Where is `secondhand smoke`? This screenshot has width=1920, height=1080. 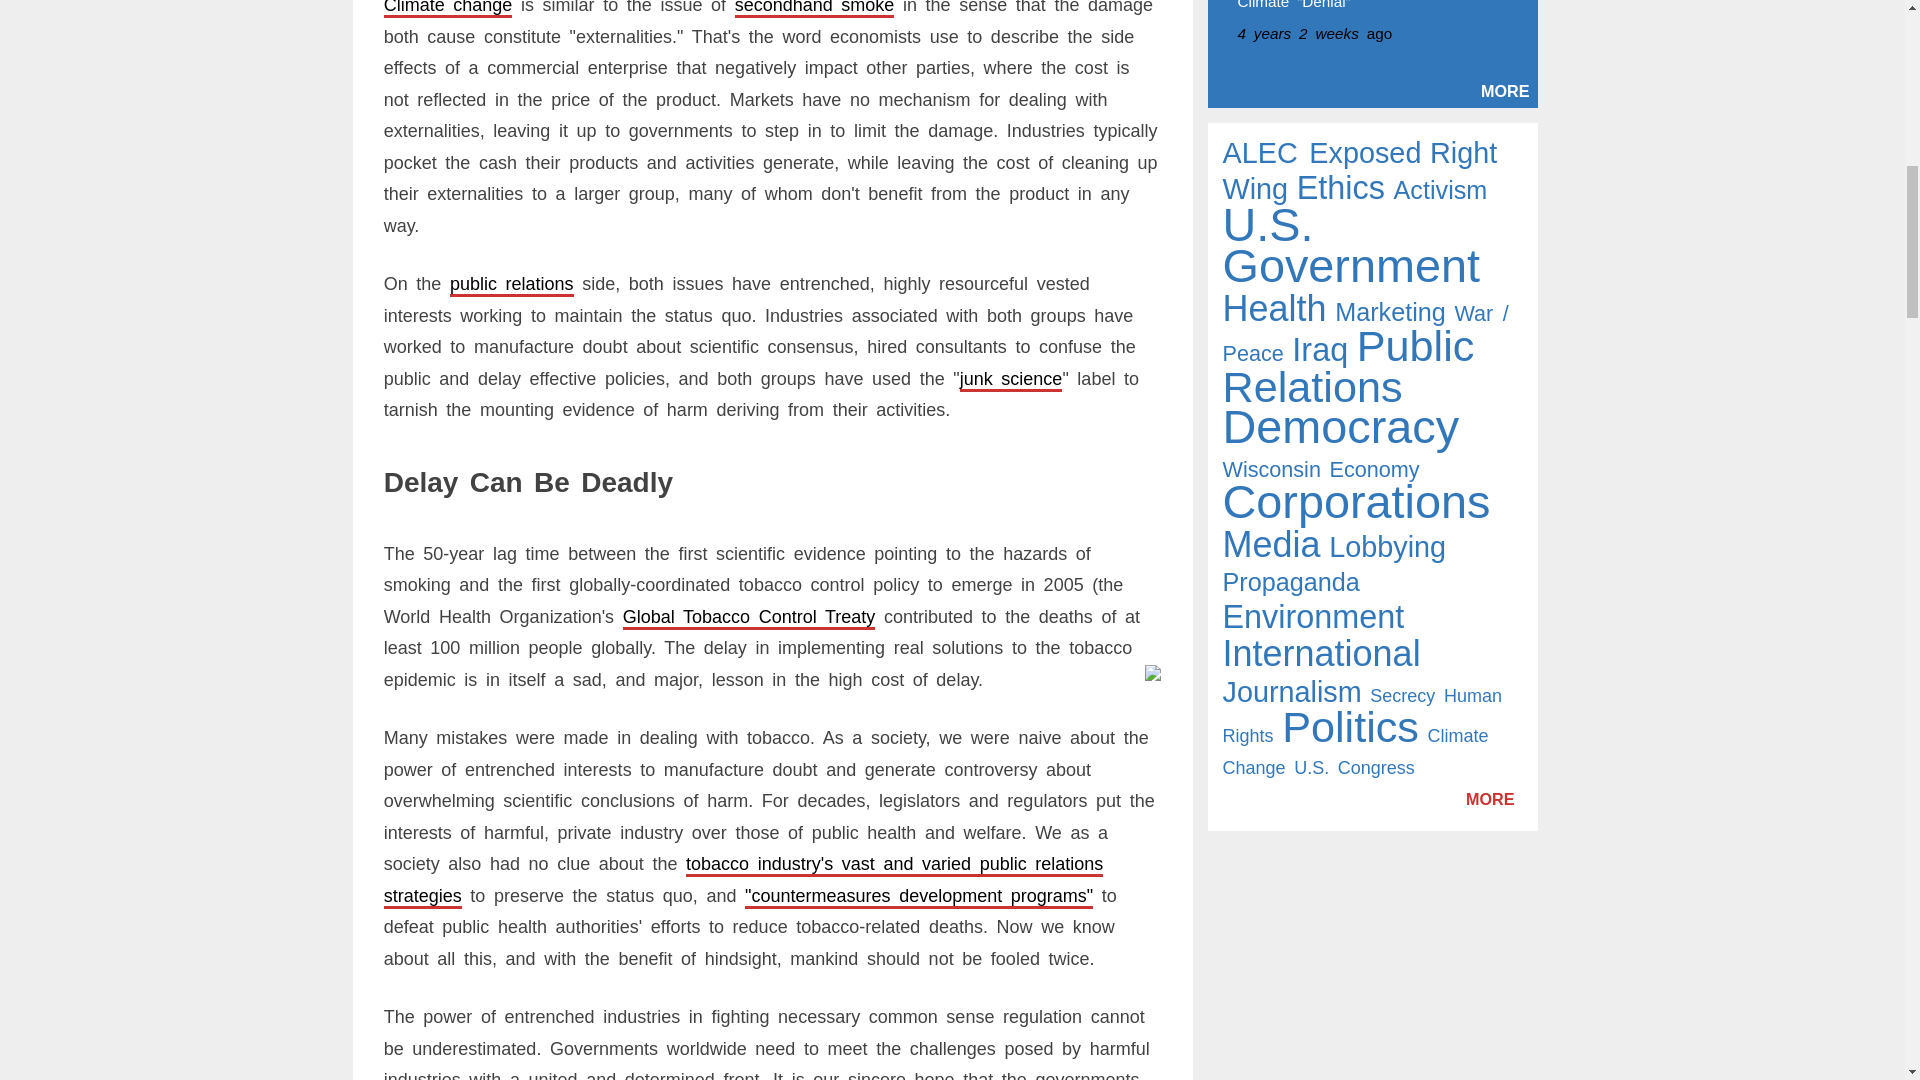
secondhand smoke is located at coordinates (814, 8).